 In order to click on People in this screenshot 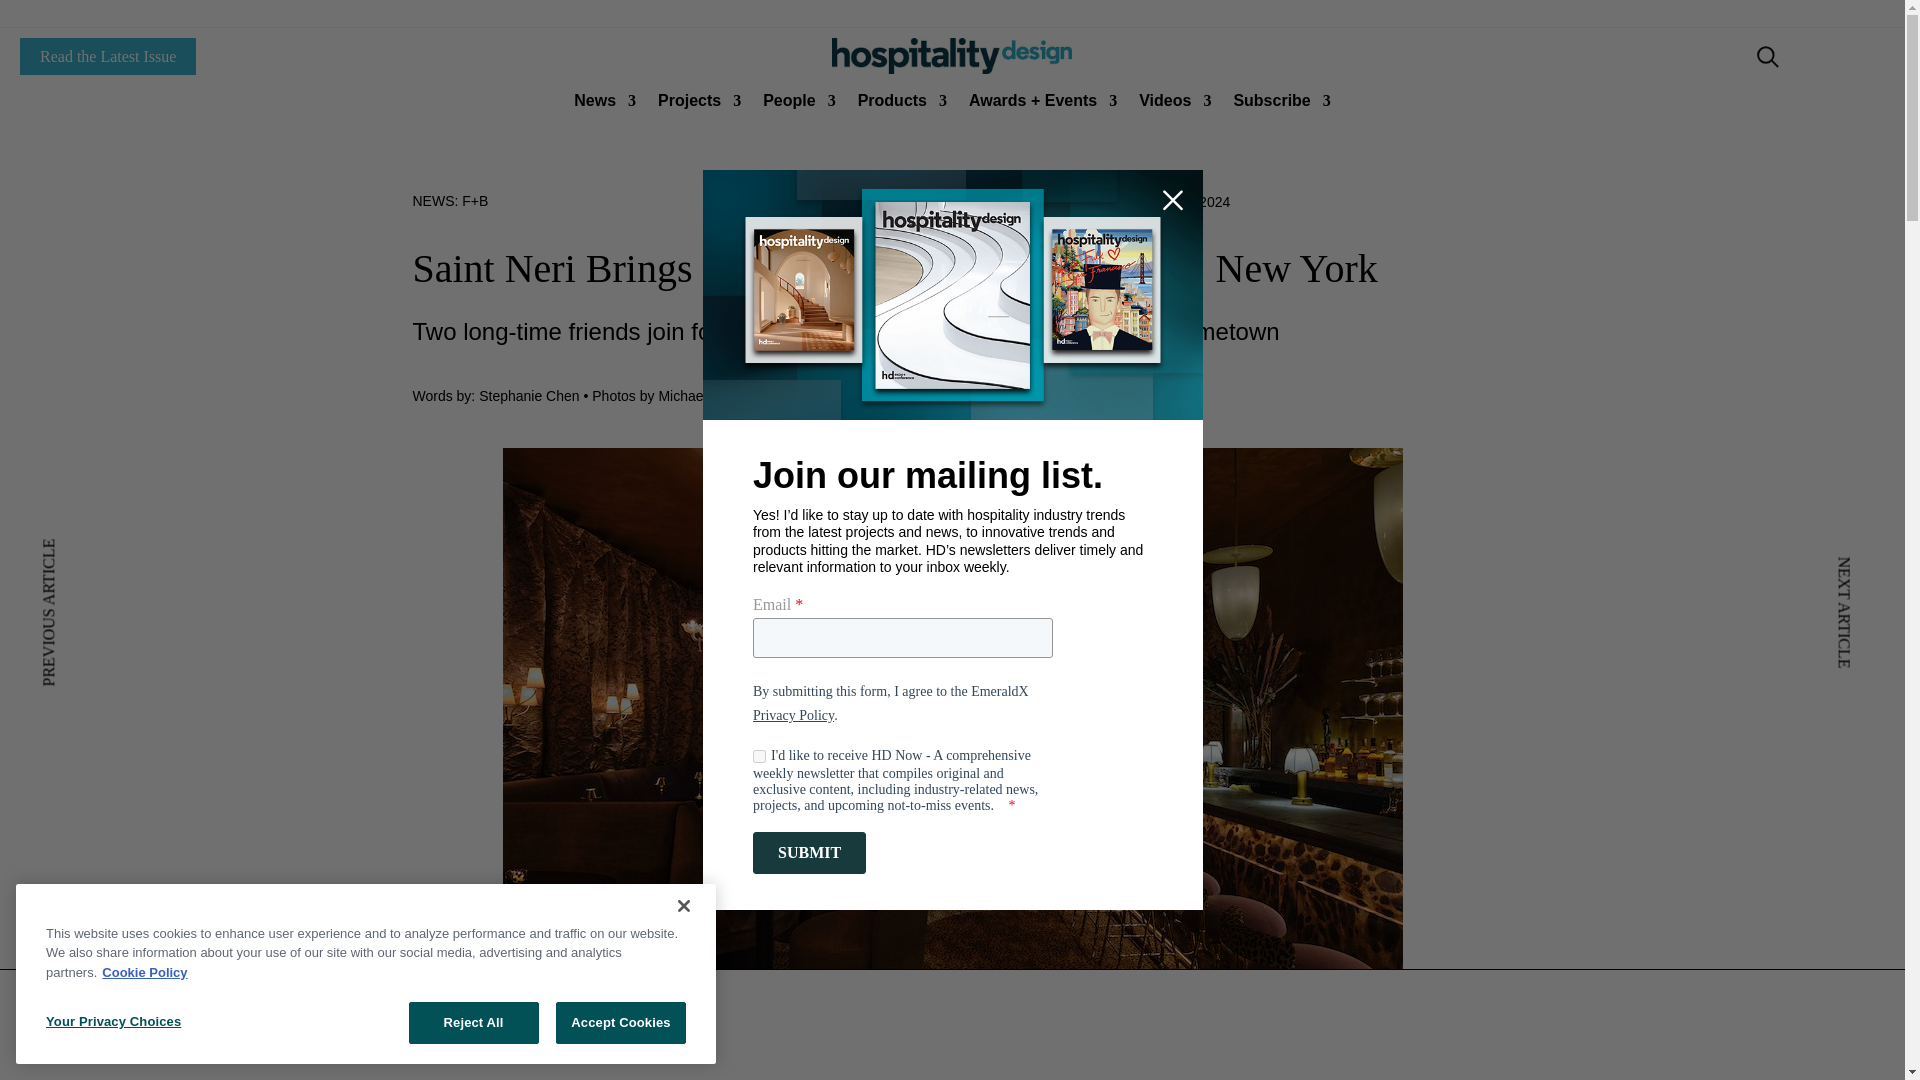, I will do `click(798, 104)`.